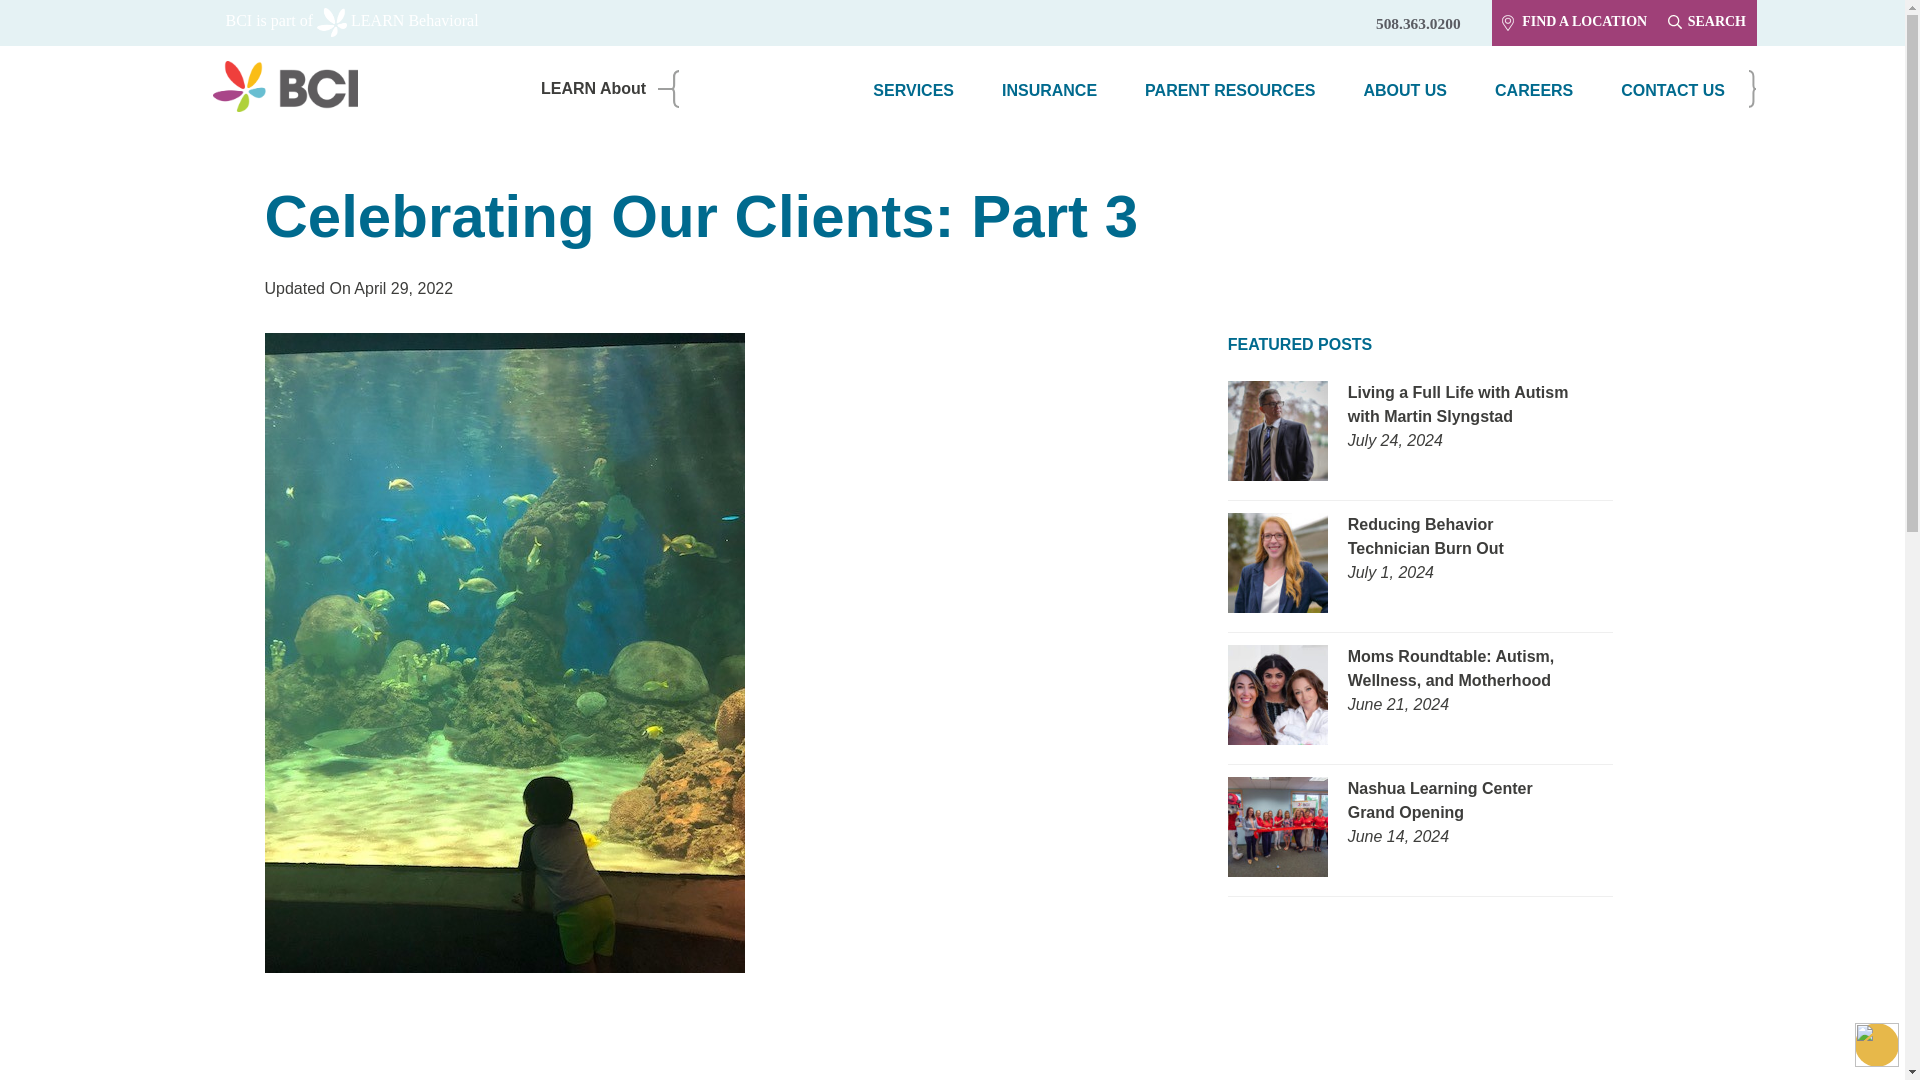 This screenshot has width=1920, height=1080. Describe the element at coordinates (1418, 17) in the screenshot. I see `508.363.0200` at that location.